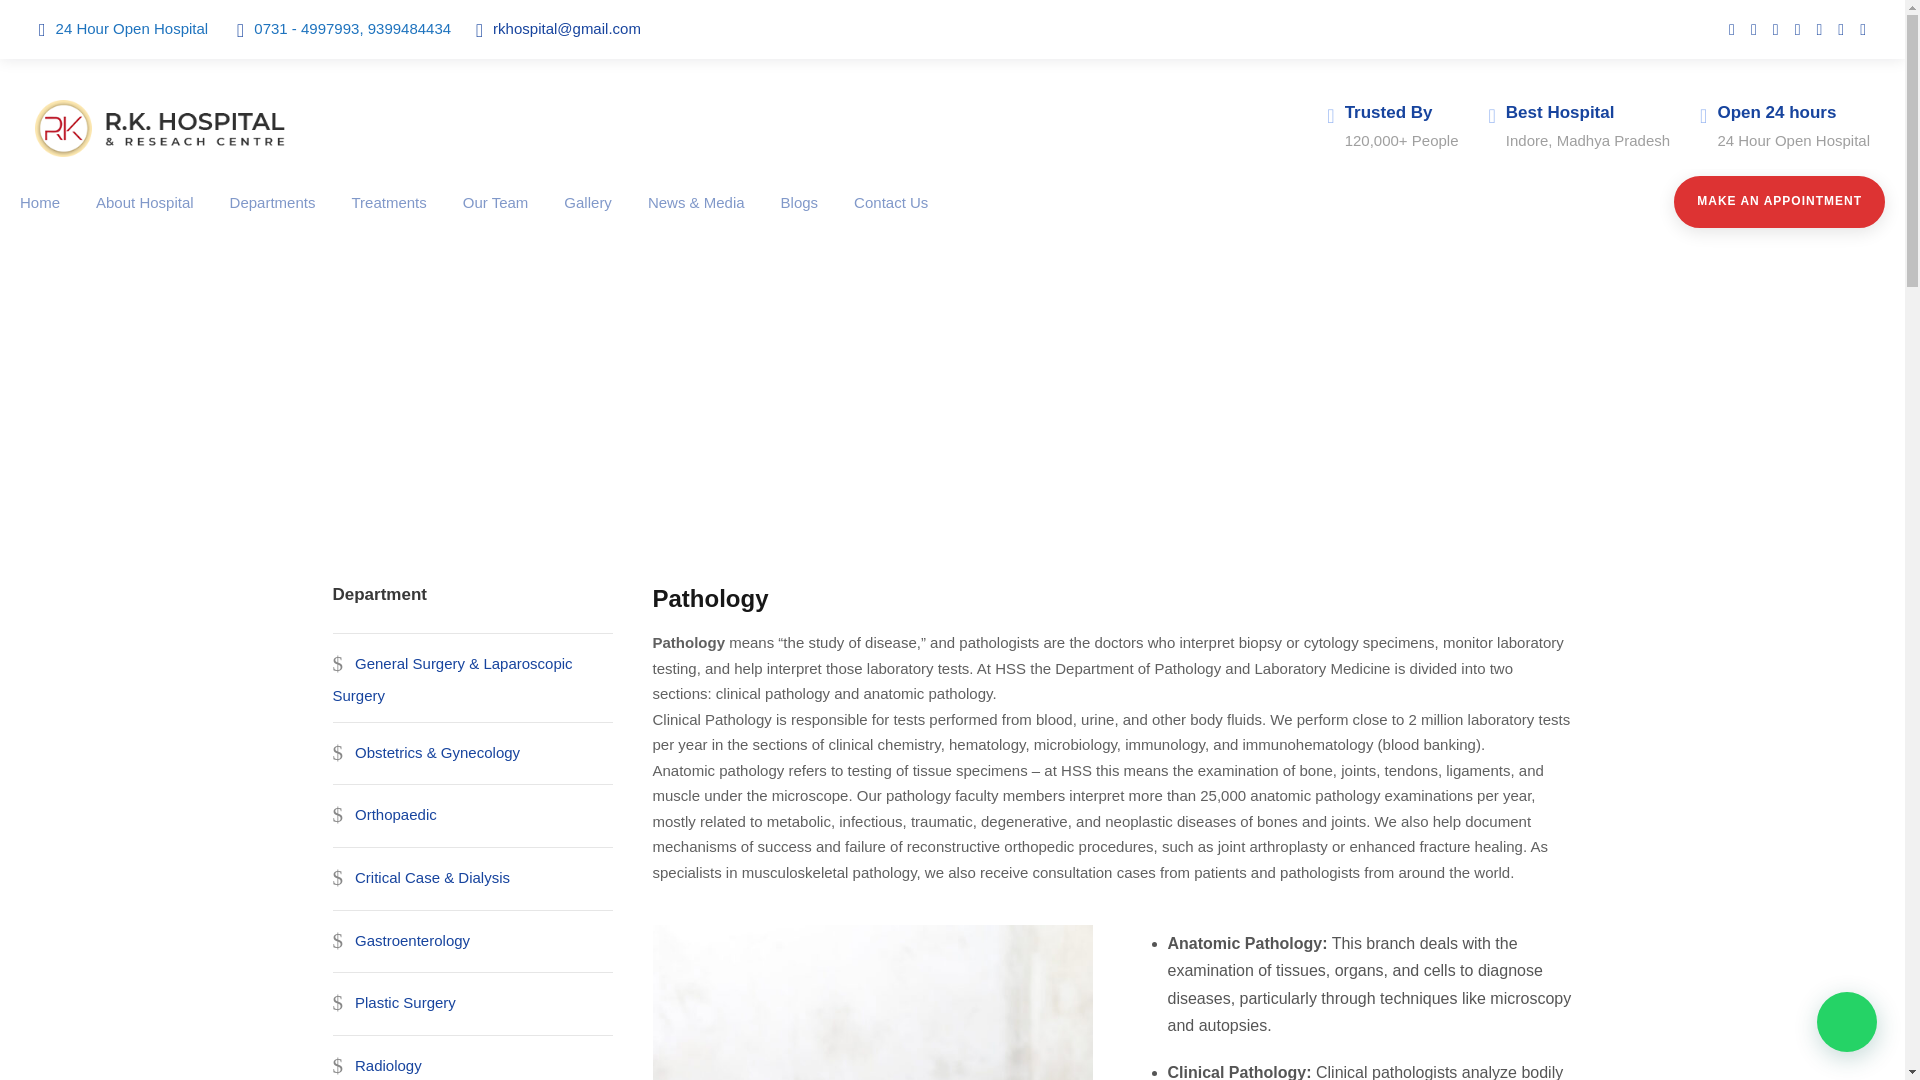 Image resolution: width=1920 pixels, height=1080 pixels. What do you see at coordinates (401, 942) in the screenshot?
I see `Gastroenterology` at bounding box center [401, 942].